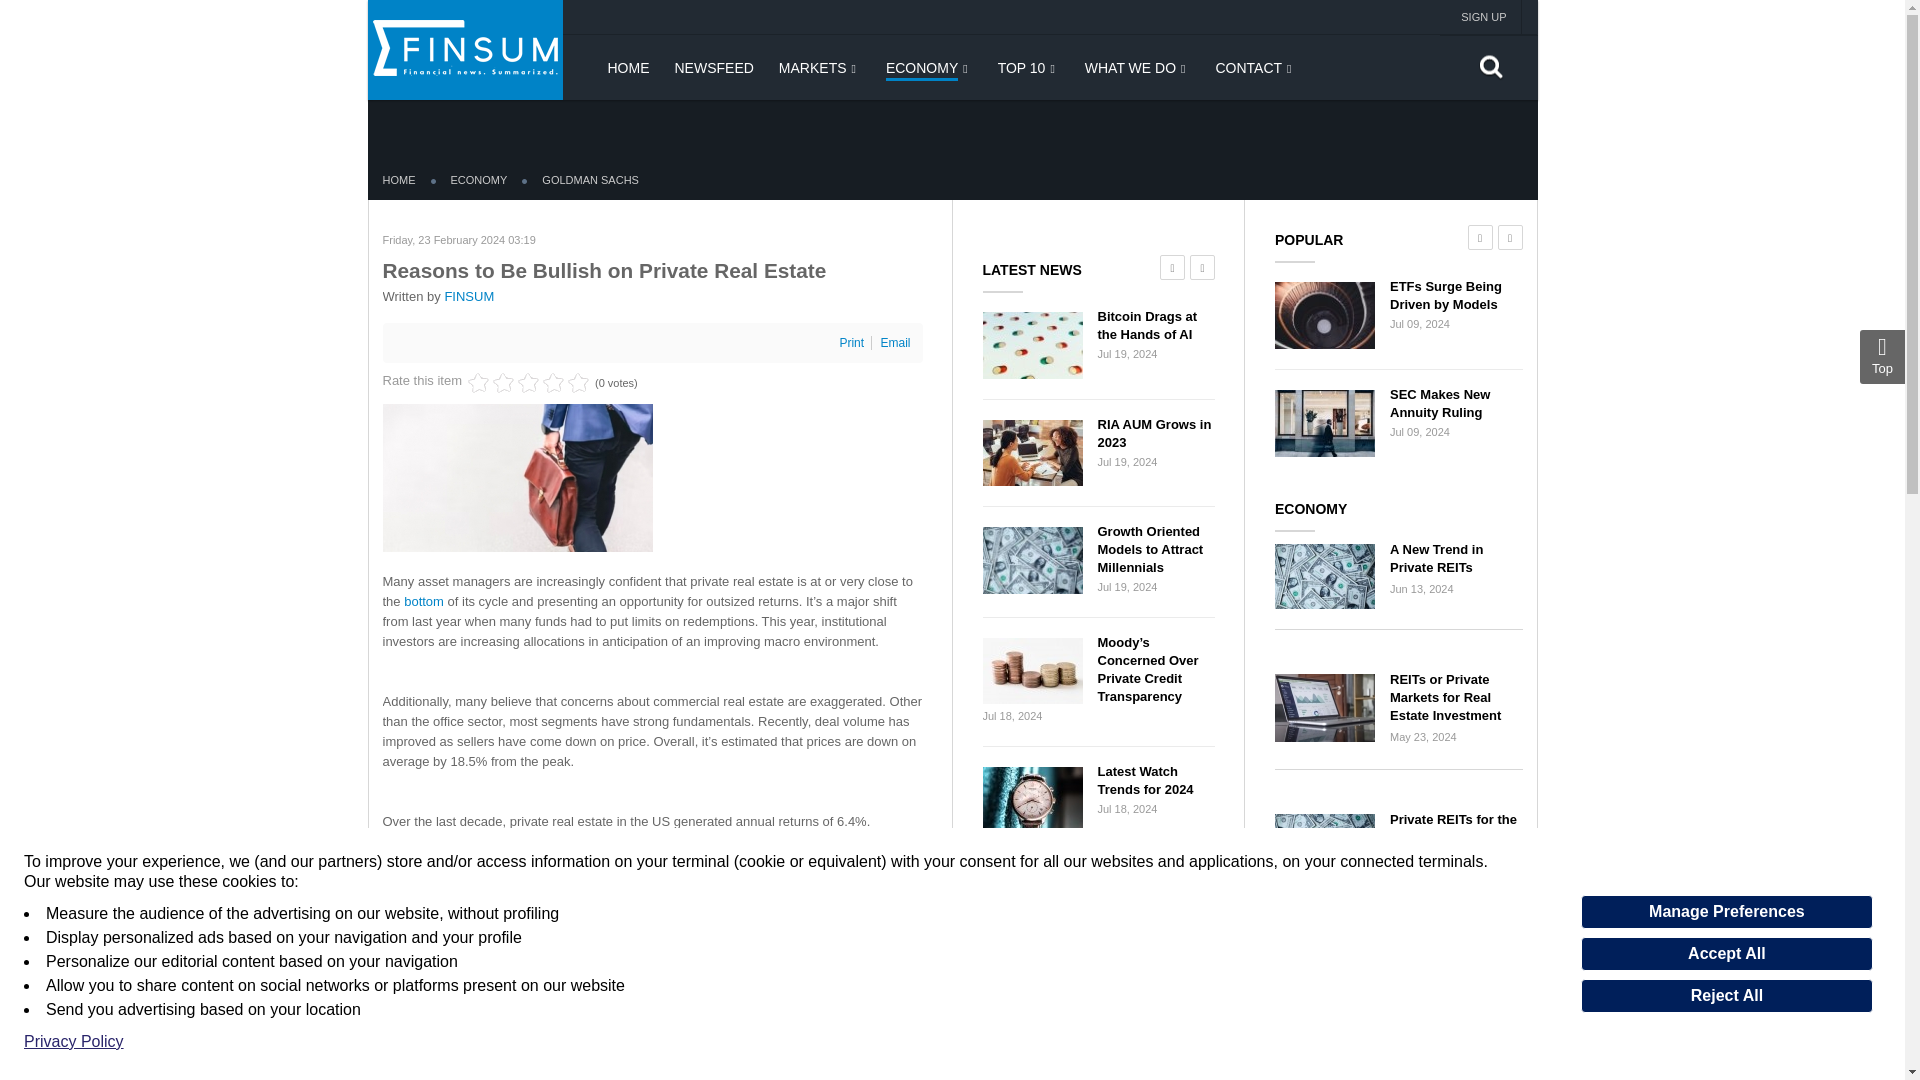  Describe the element at coordinates (1726, 954) in the screenshot. I see `Accept All` at that location.